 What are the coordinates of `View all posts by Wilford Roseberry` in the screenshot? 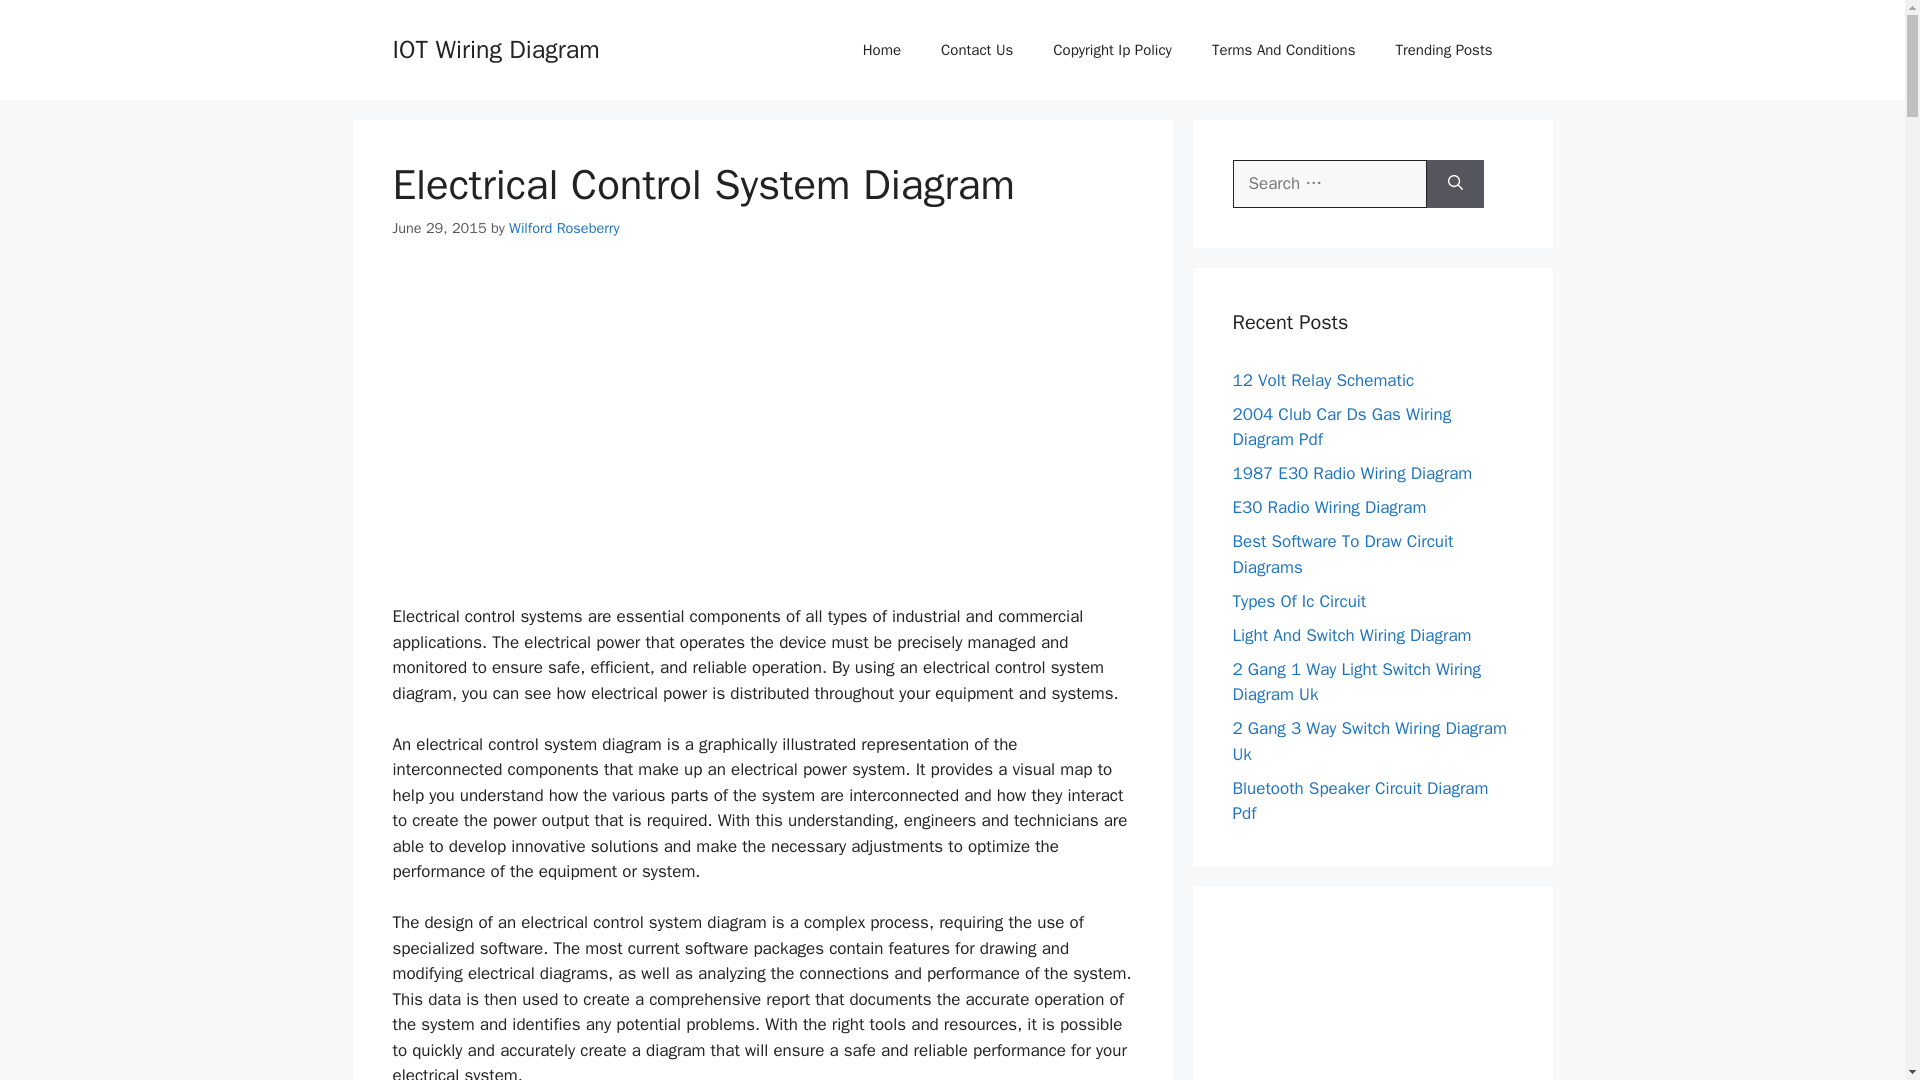 It's located at (563, 228).